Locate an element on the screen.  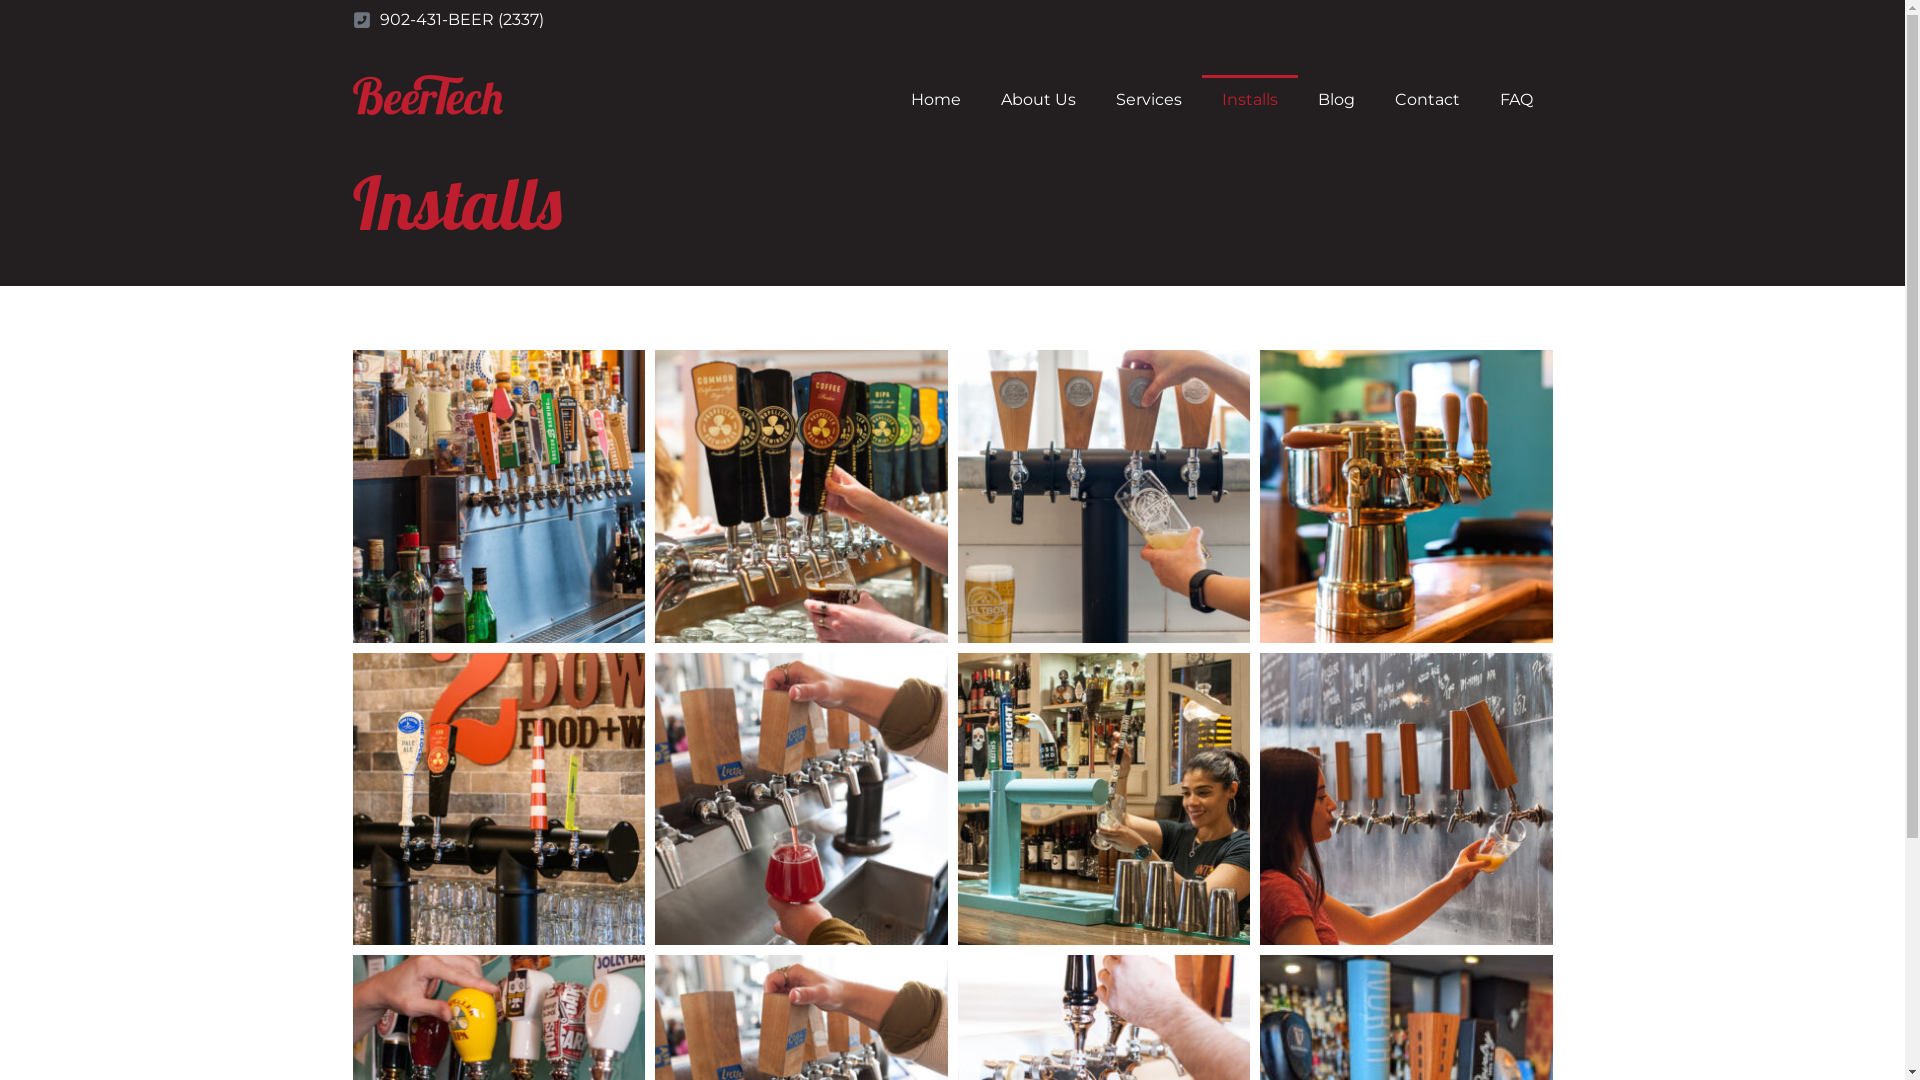
About Us is located at coordinates (1037, 100).